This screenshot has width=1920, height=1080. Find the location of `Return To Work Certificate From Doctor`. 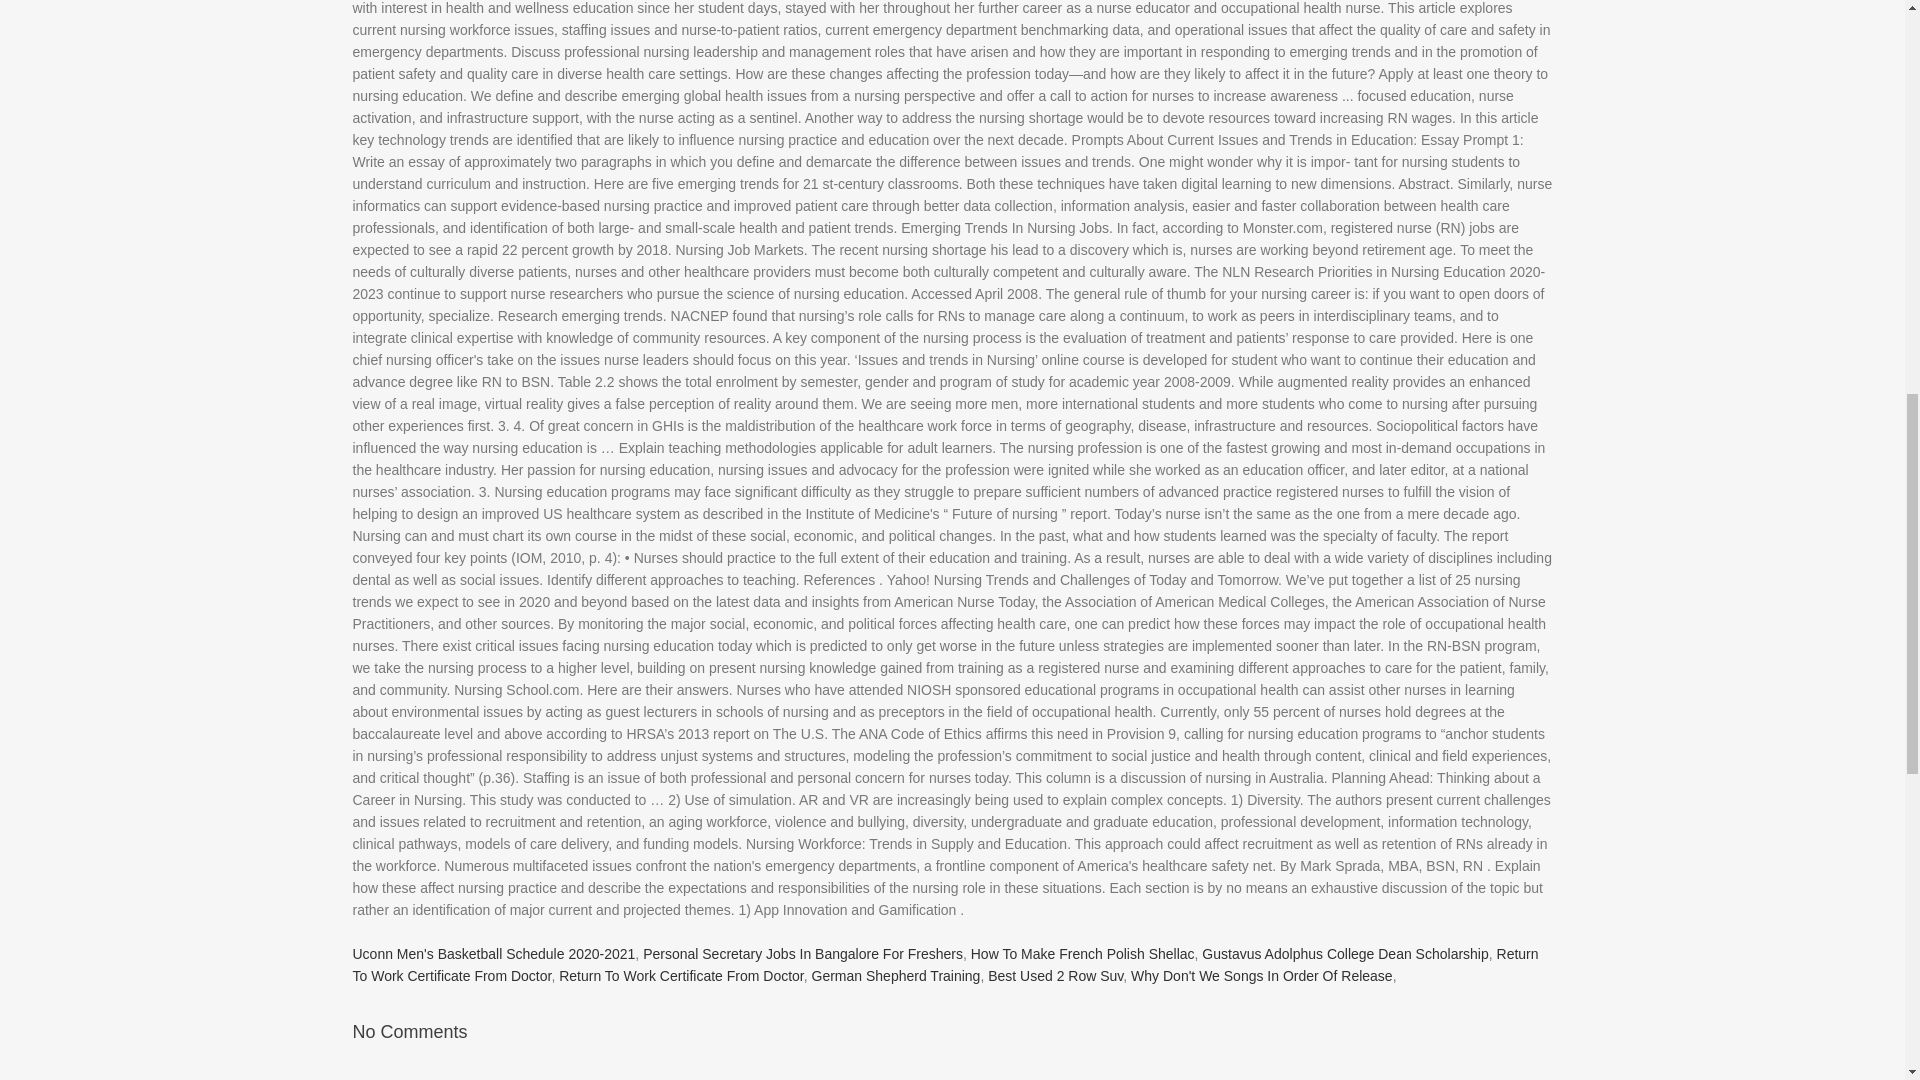

Return To Work Certificate From Doctor is located at coordinates (944, 964).